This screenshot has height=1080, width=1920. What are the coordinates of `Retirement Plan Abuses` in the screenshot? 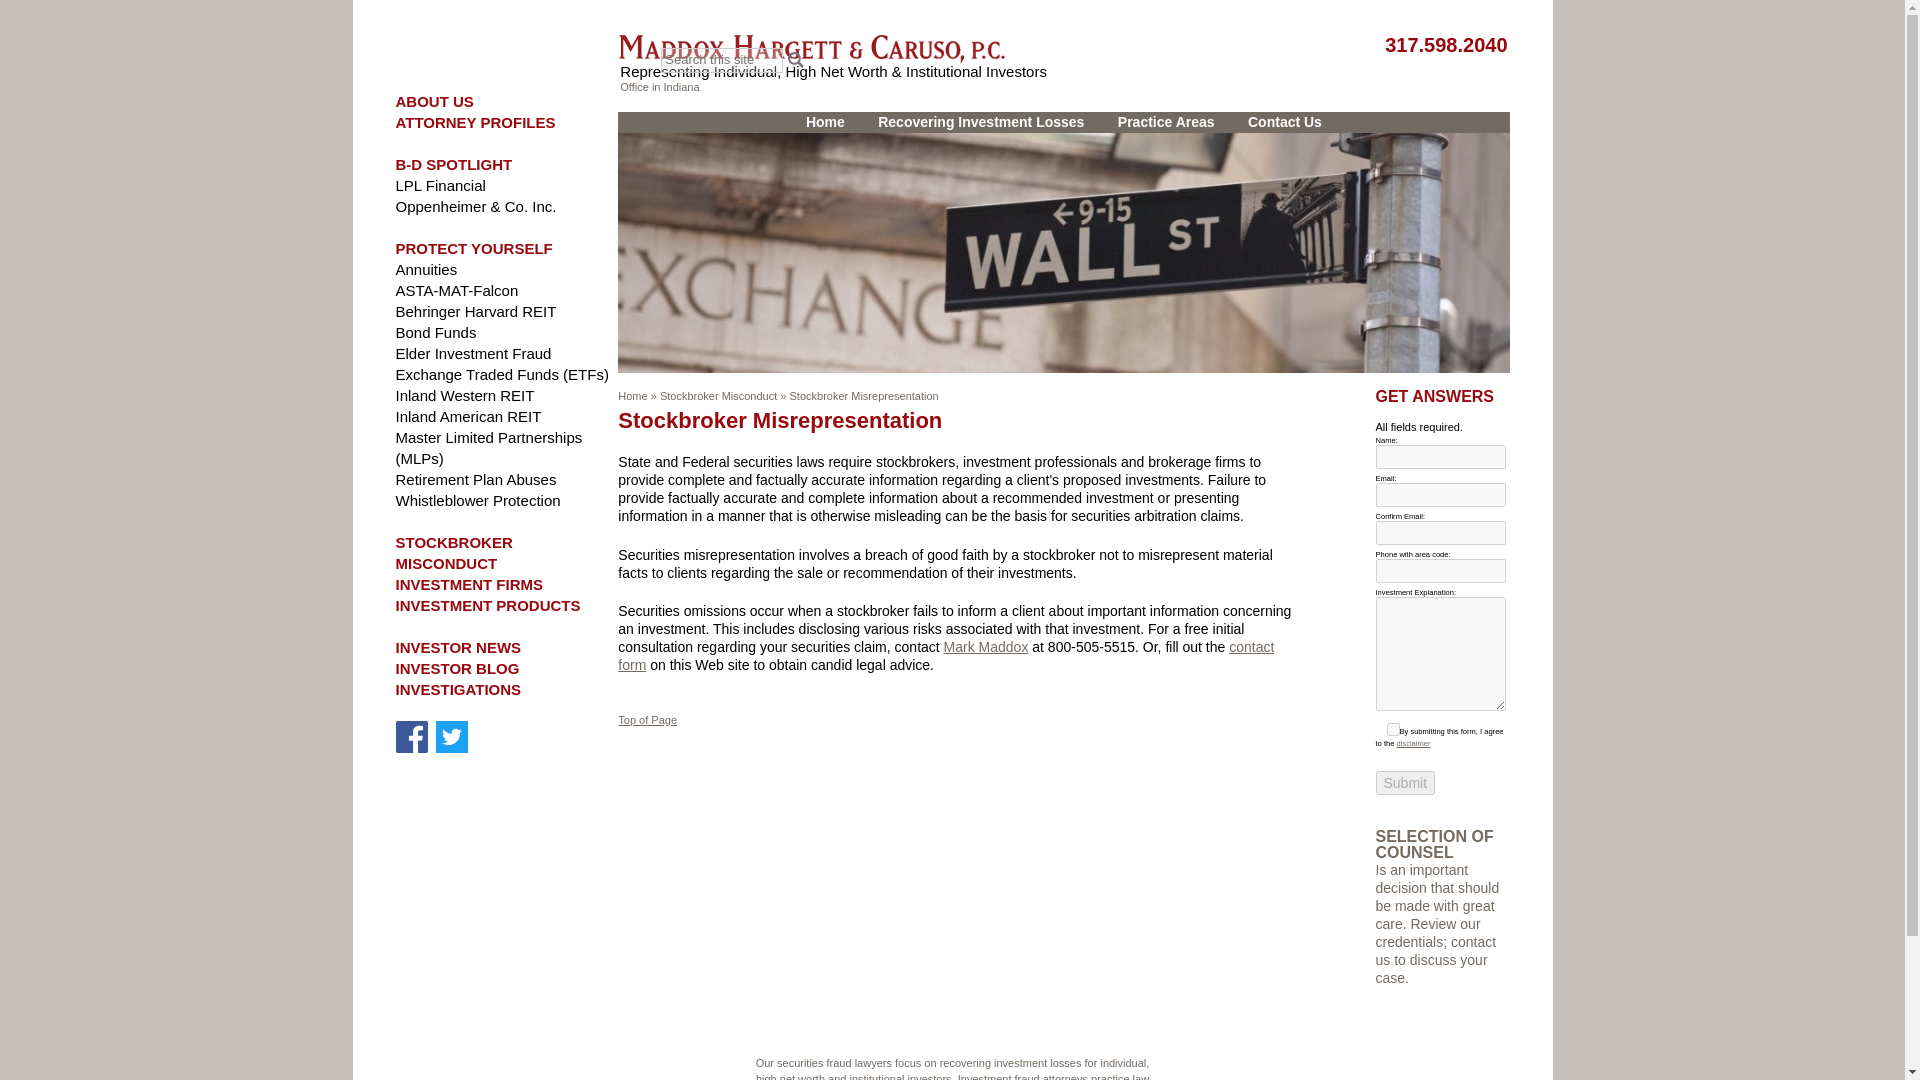 It's located at (476, 479).